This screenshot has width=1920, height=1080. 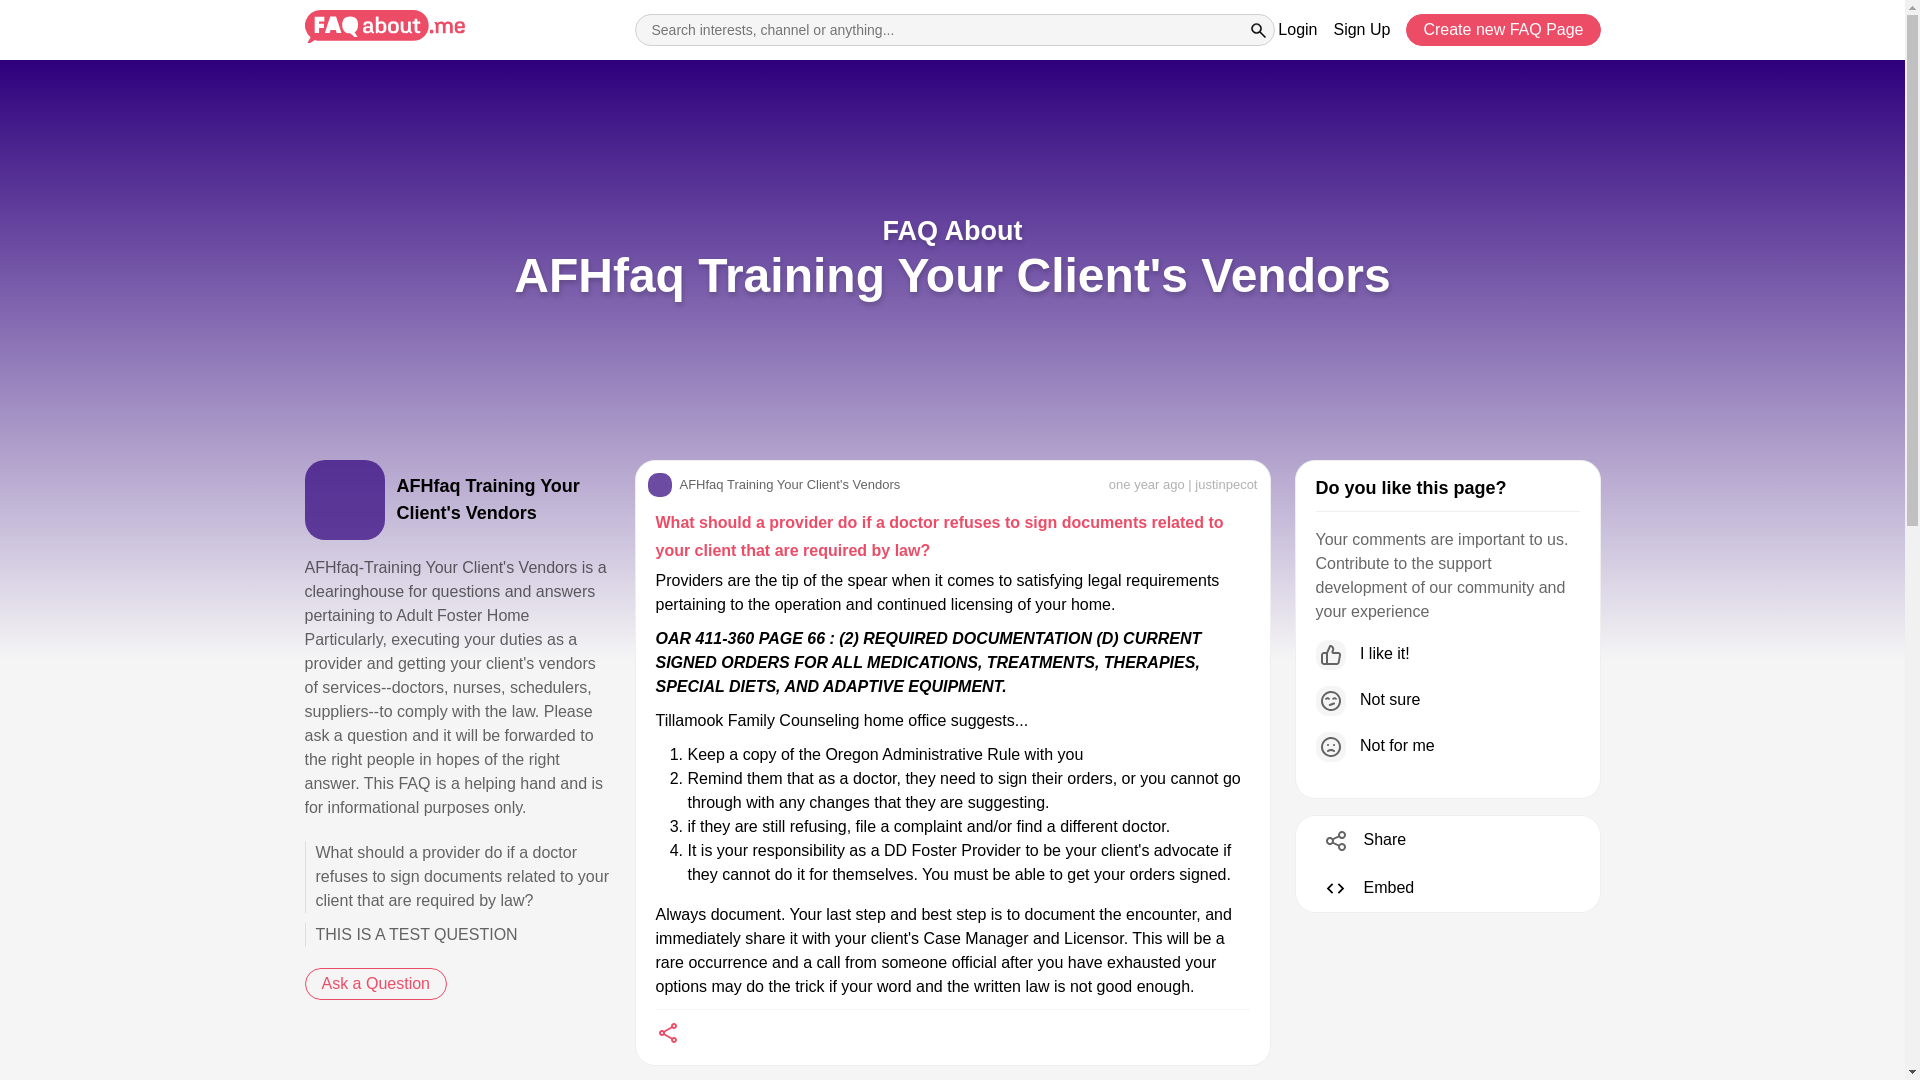 What do you see at coordinates (1502, 30) in the screenshot?
I see `Create new FAQ Page` at bounding box center [1502, 30].